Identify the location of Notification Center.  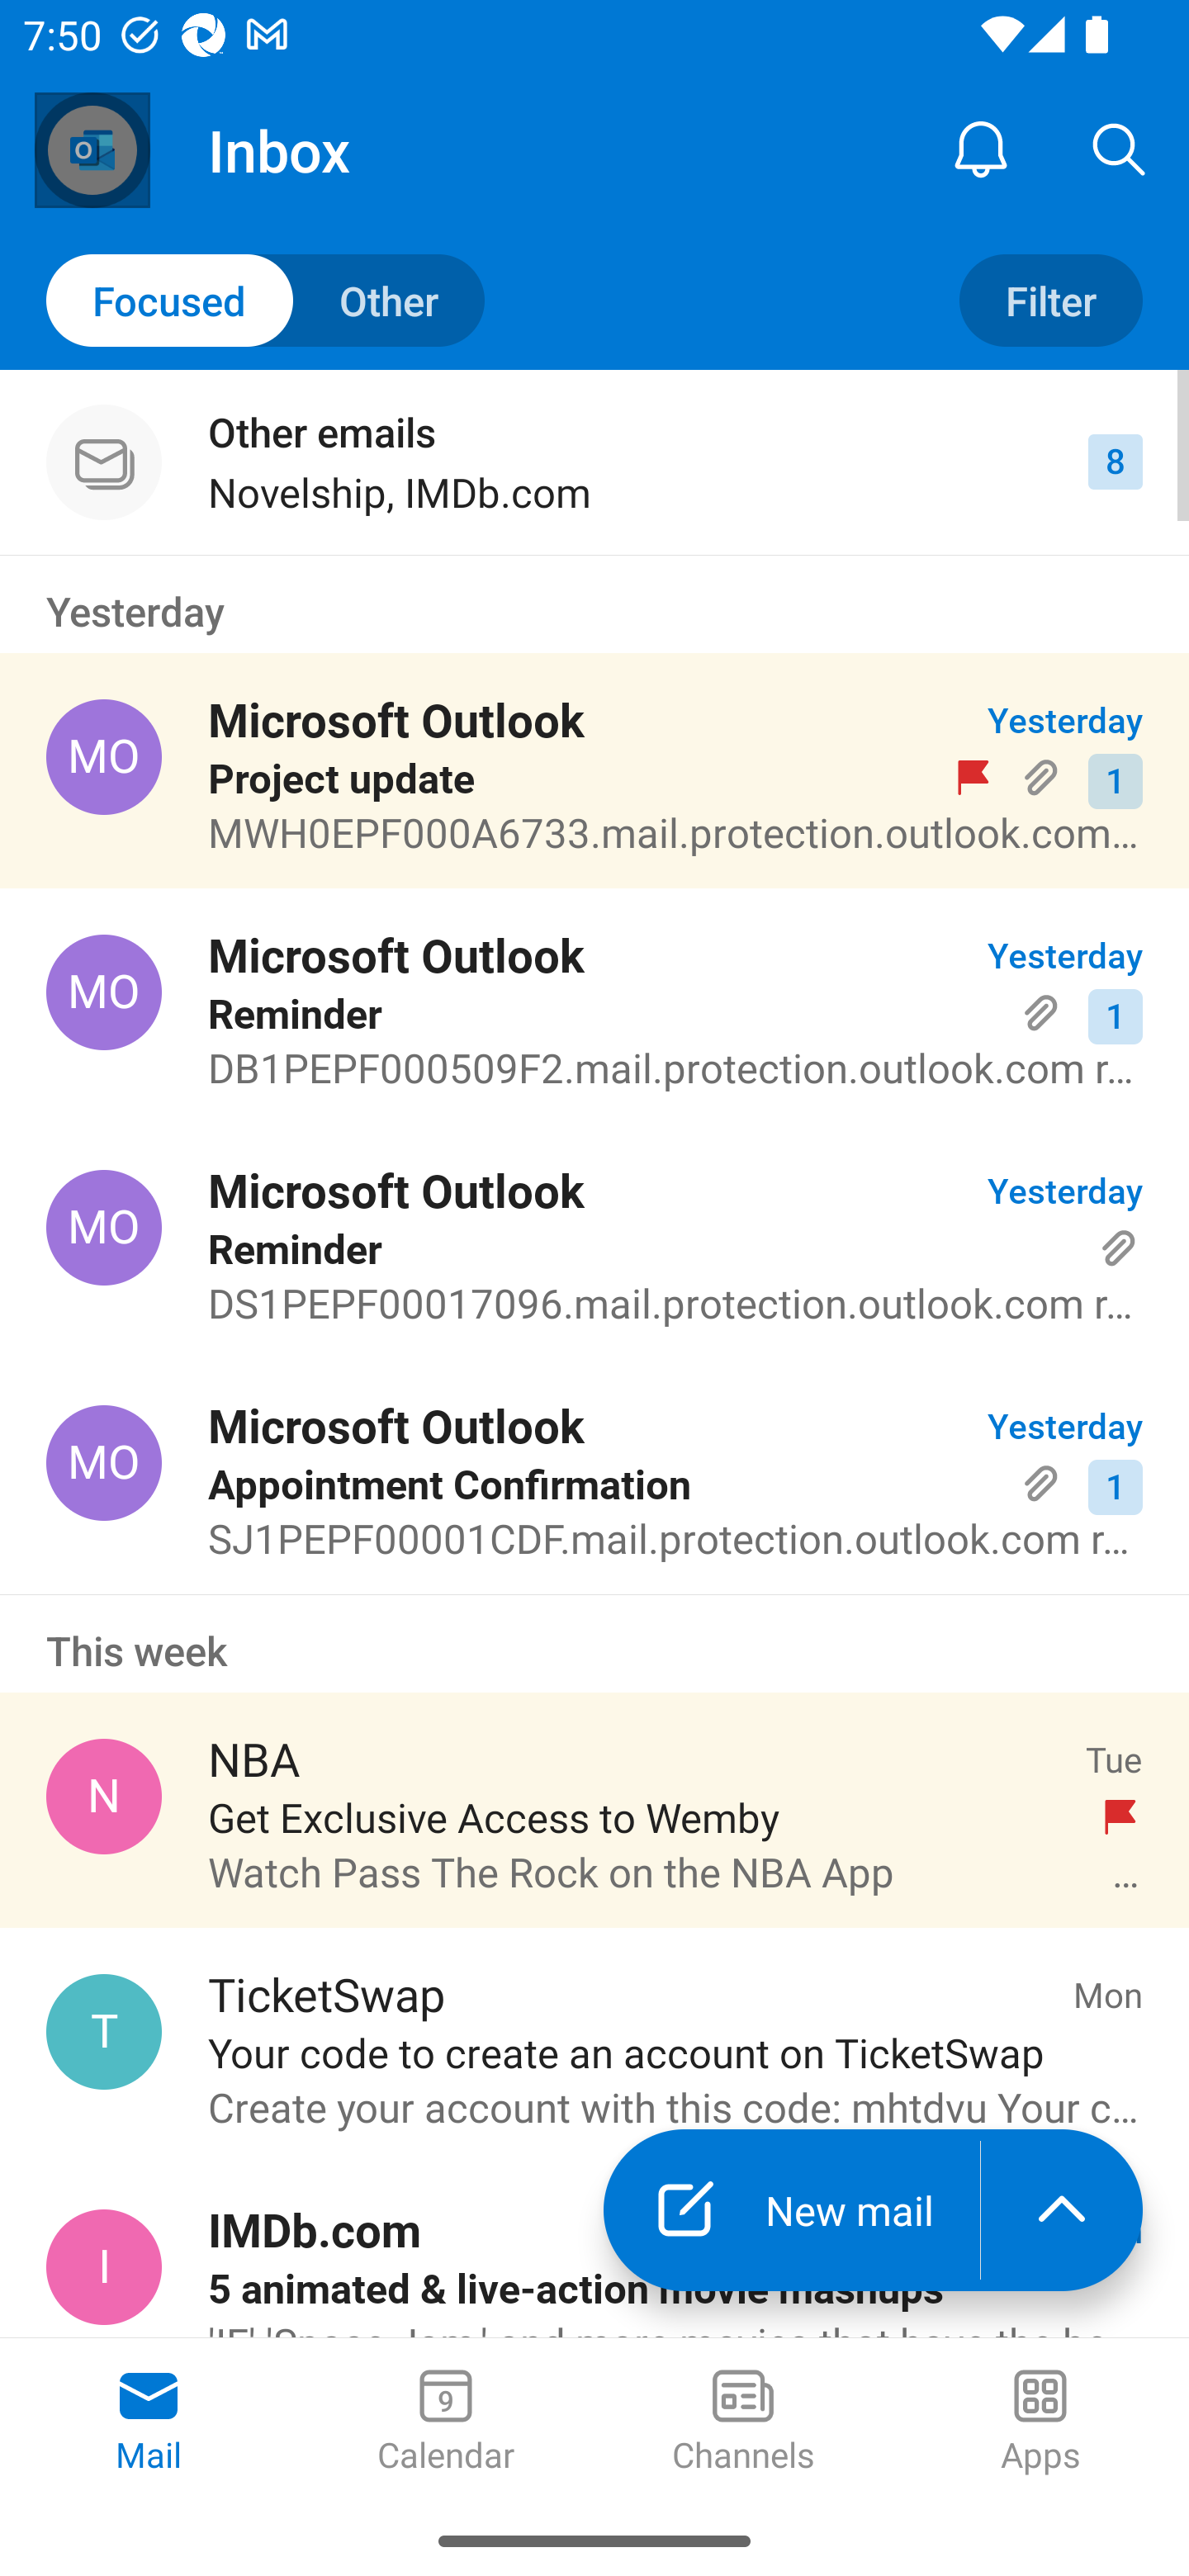
(981, 149).